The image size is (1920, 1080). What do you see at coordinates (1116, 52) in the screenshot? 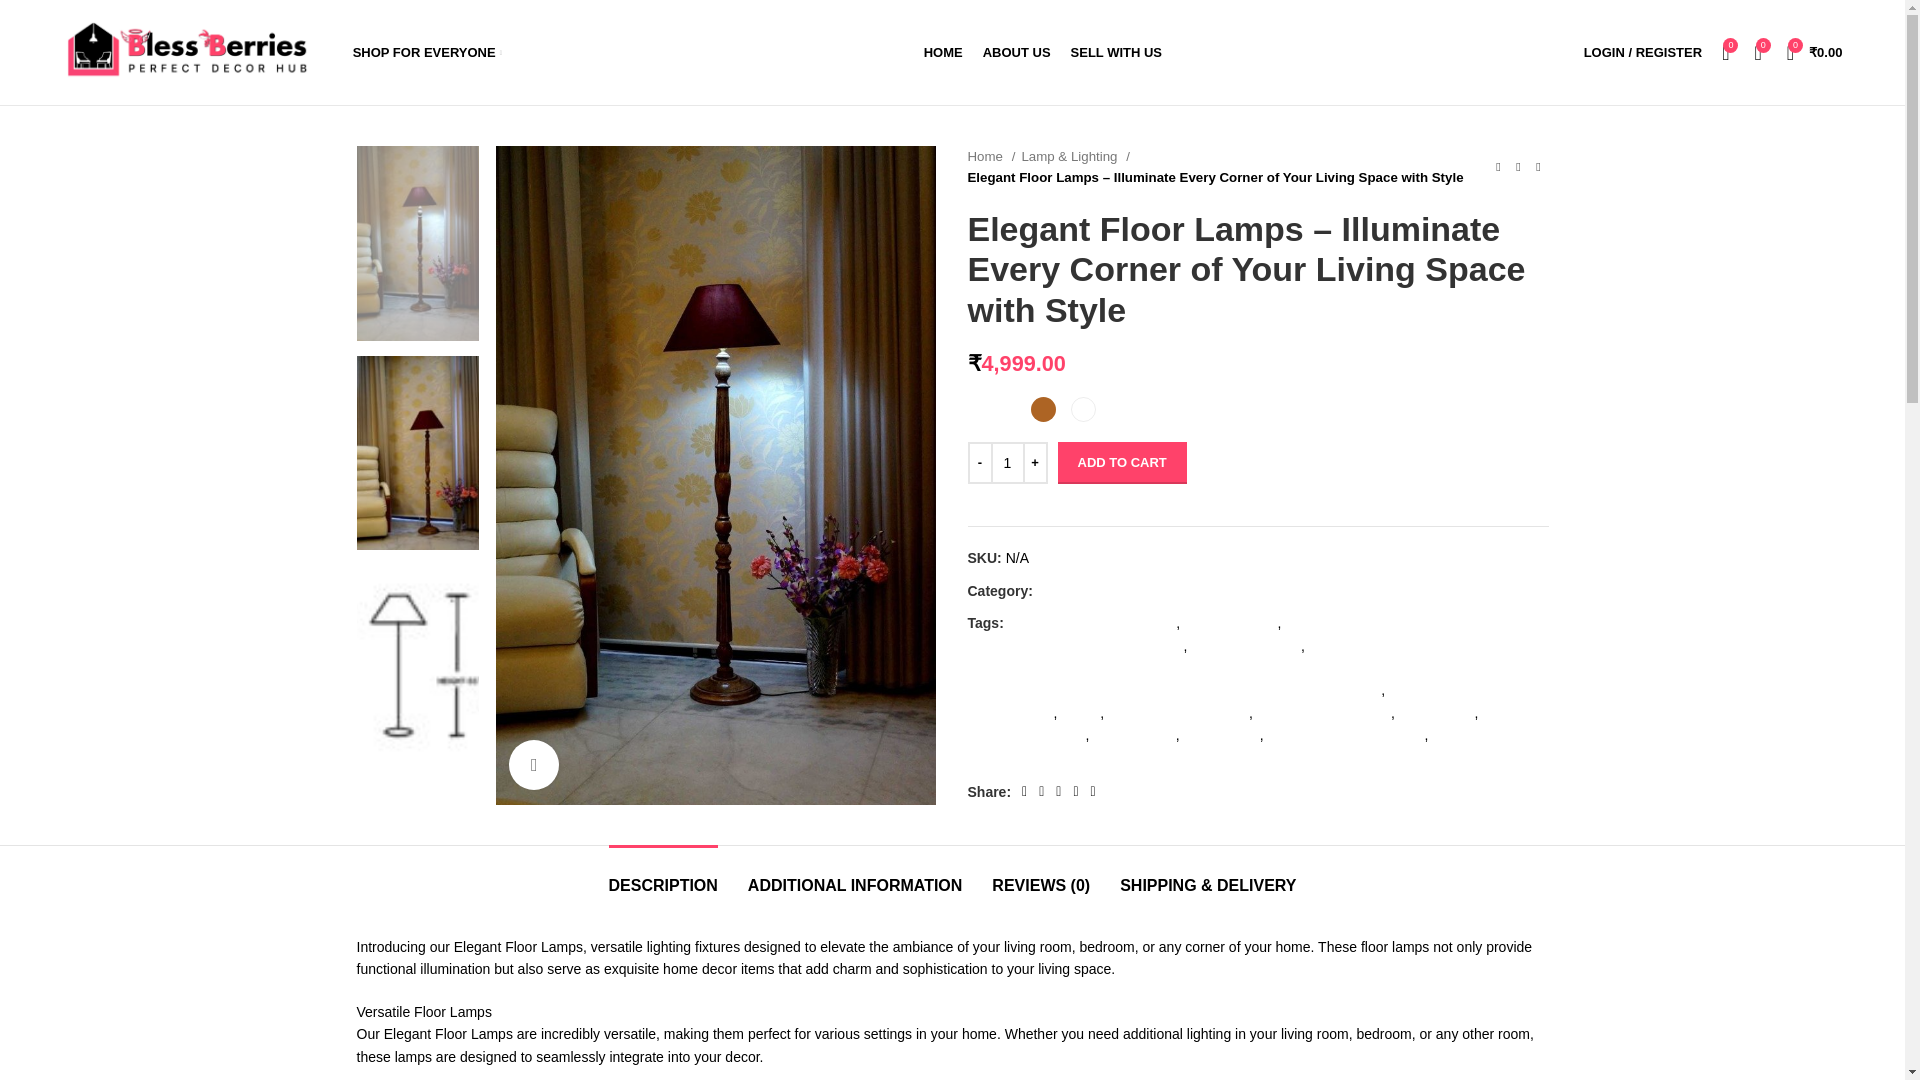
I see `SELL WITH US` at bounding box center [1116, 52].